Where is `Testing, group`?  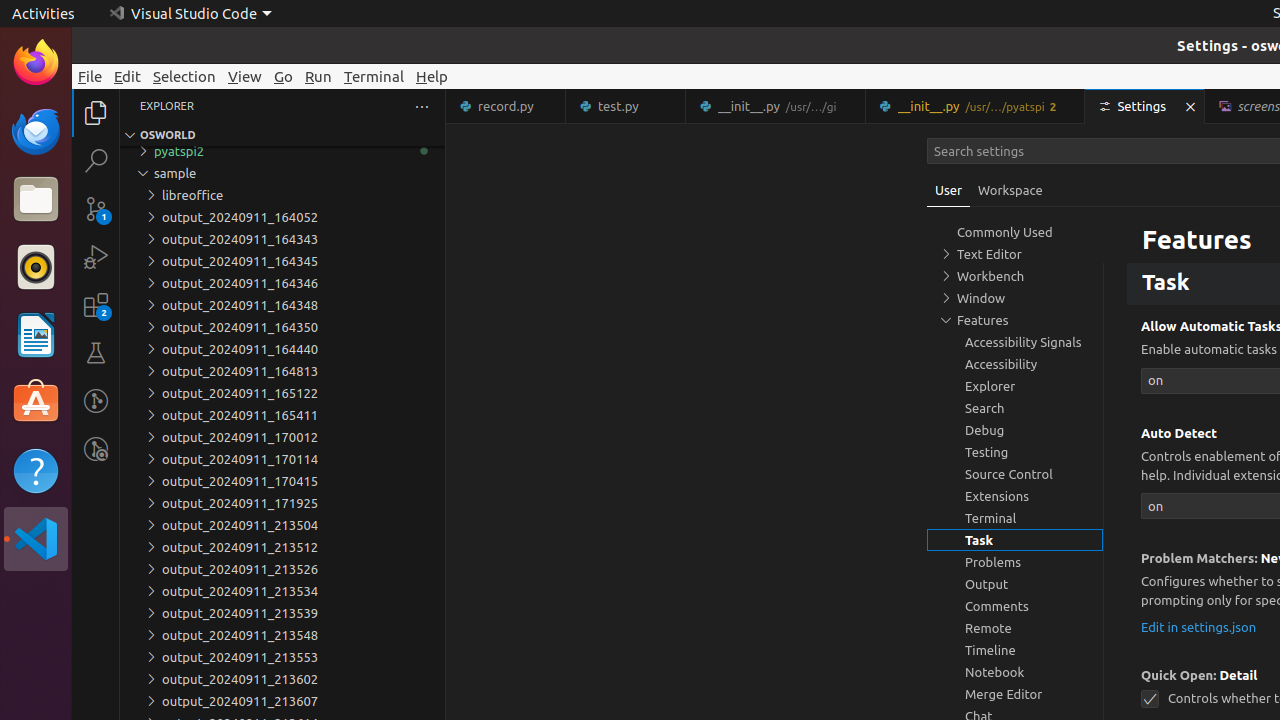 Testing, group is located at coordinates (1015, 452).